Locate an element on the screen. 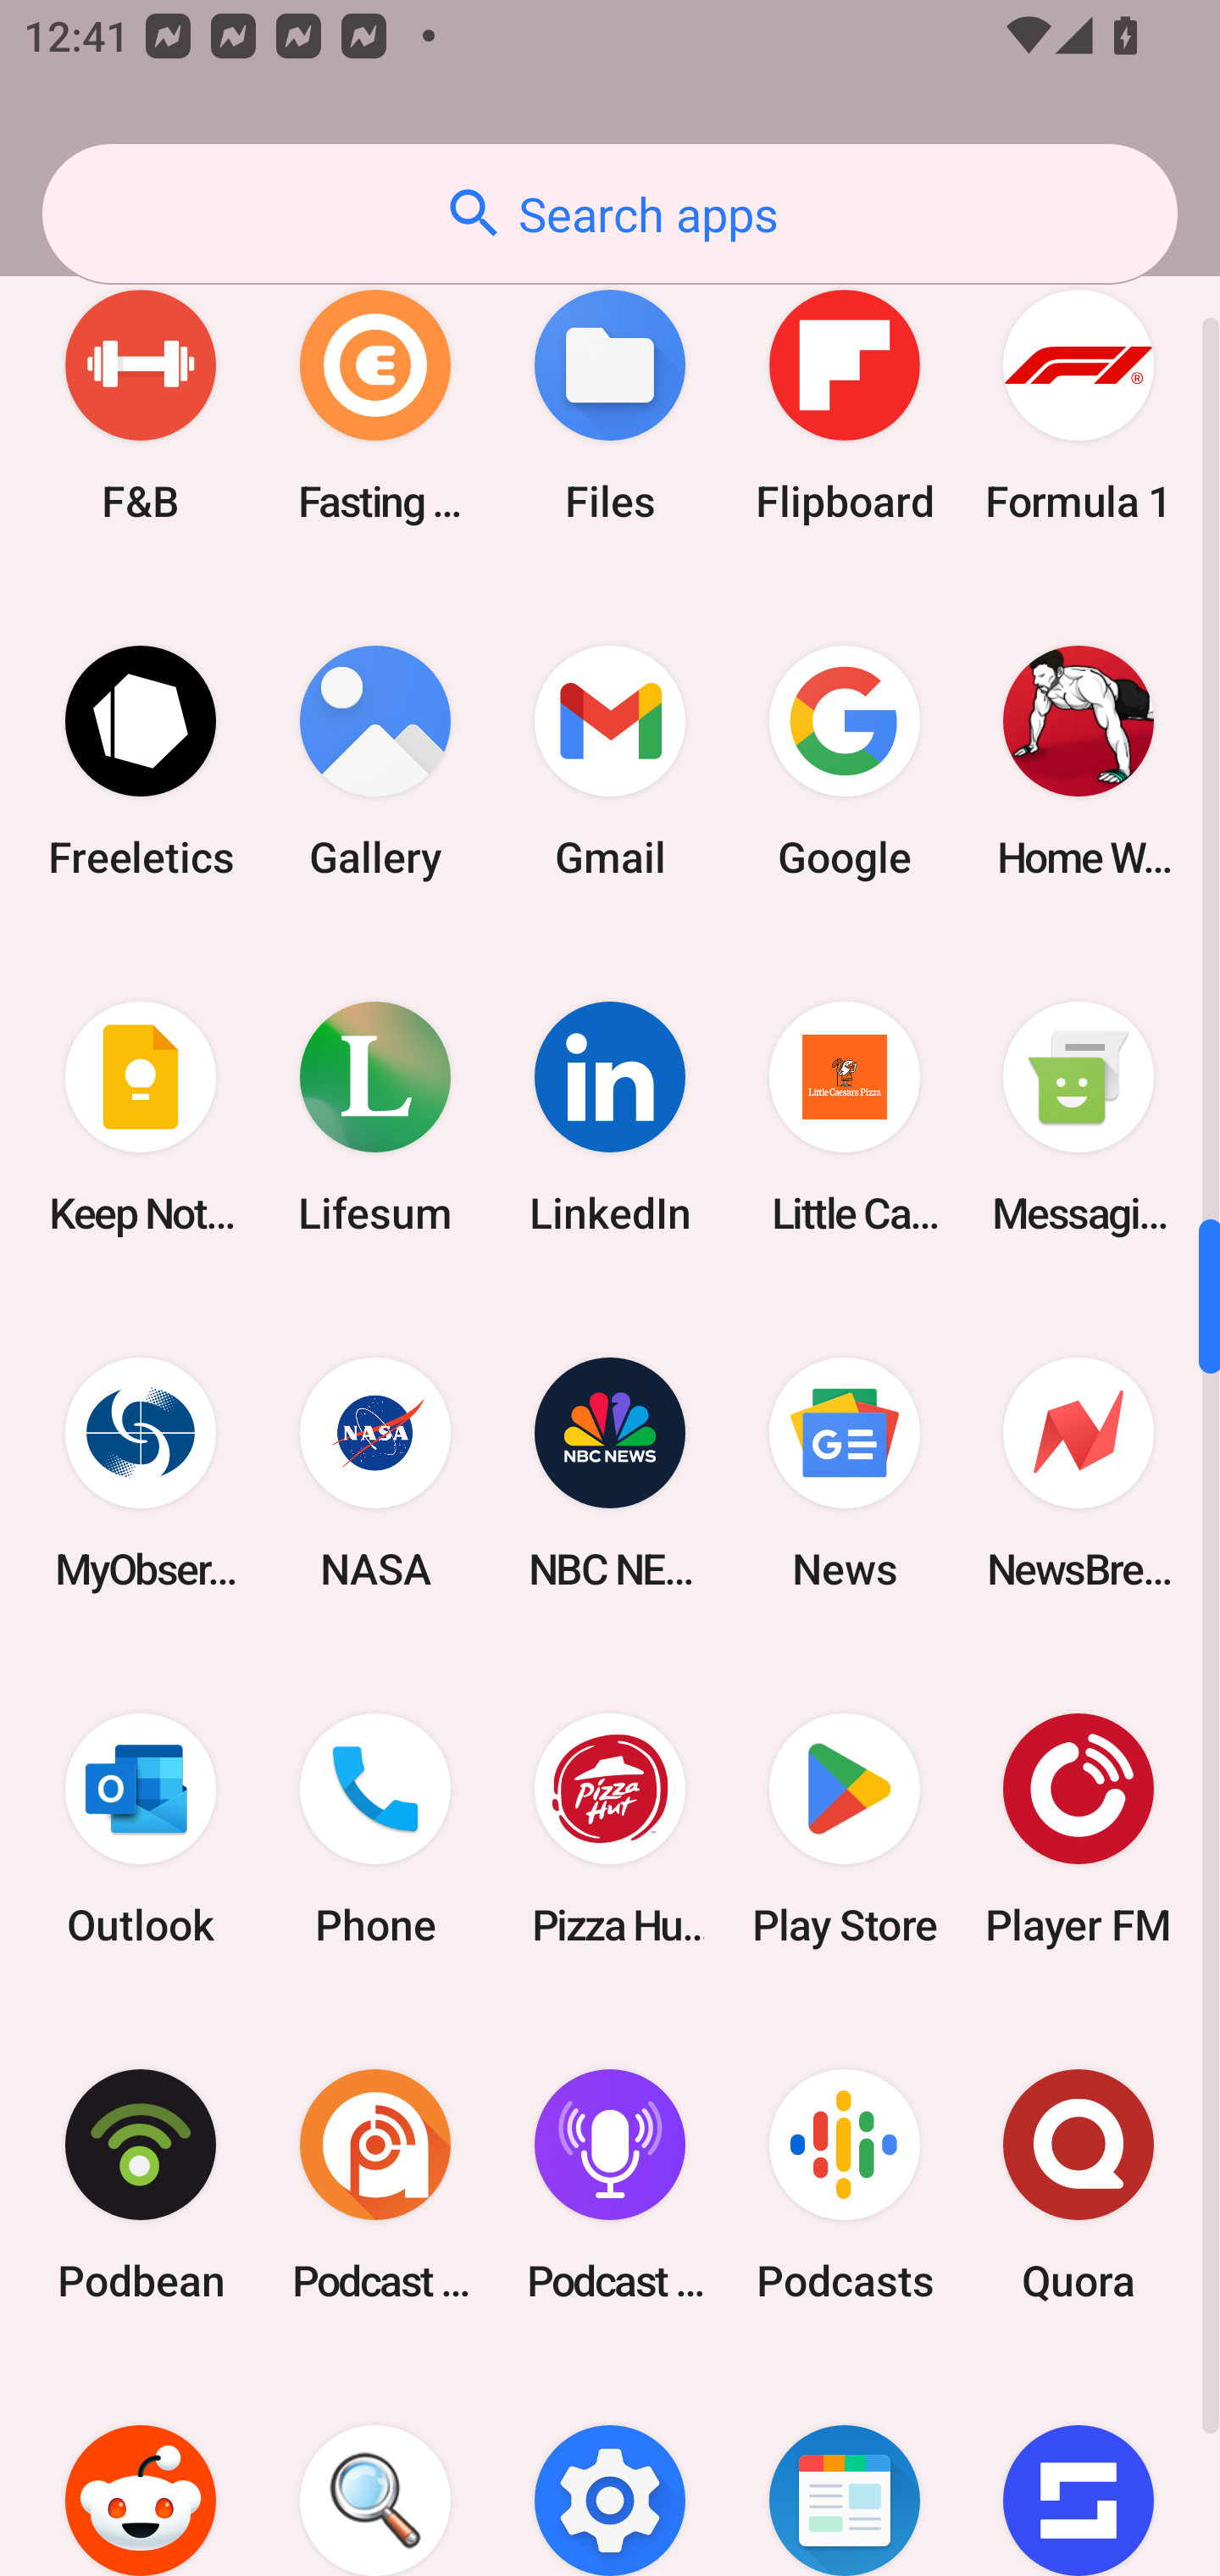 This screenshot has height=2576, width=1220. Player FM is located at coordinates (1079, 1829).